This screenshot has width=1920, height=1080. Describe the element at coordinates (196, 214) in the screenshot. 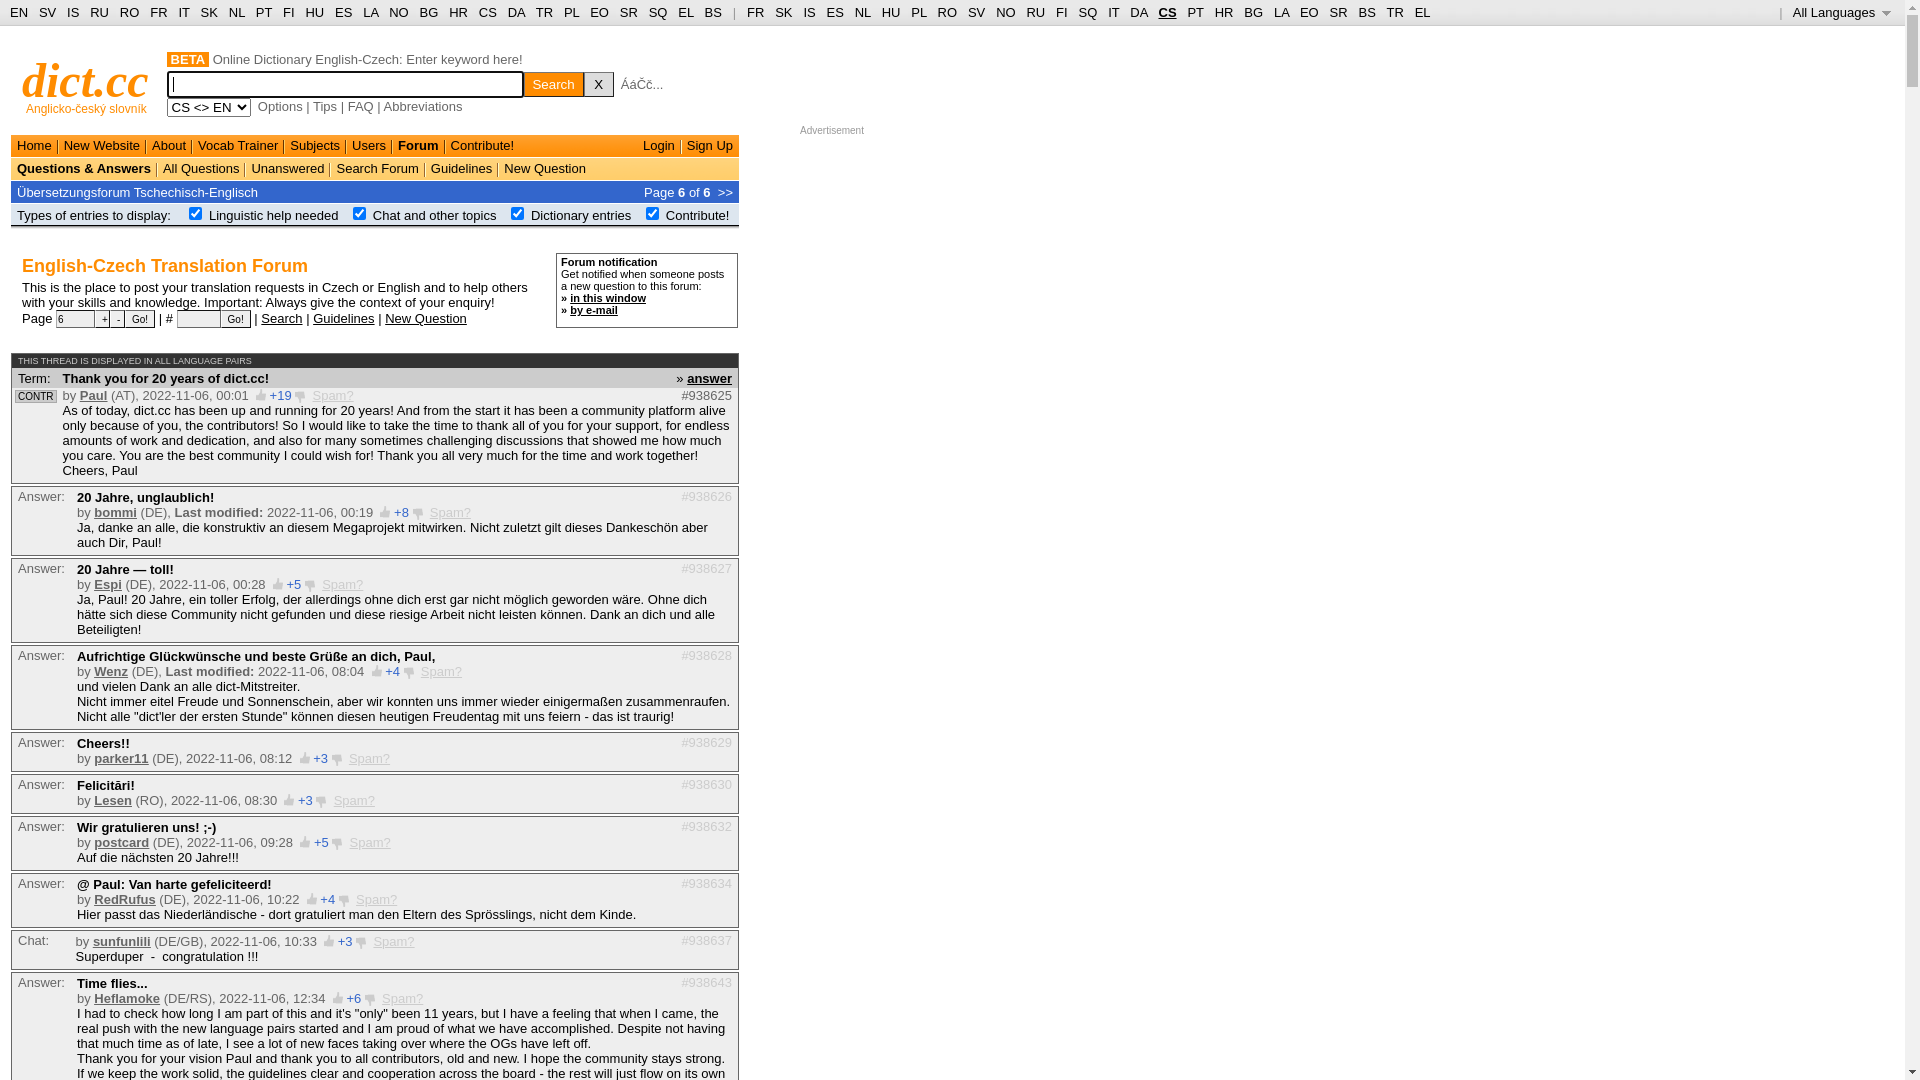

I see `on` at that location.